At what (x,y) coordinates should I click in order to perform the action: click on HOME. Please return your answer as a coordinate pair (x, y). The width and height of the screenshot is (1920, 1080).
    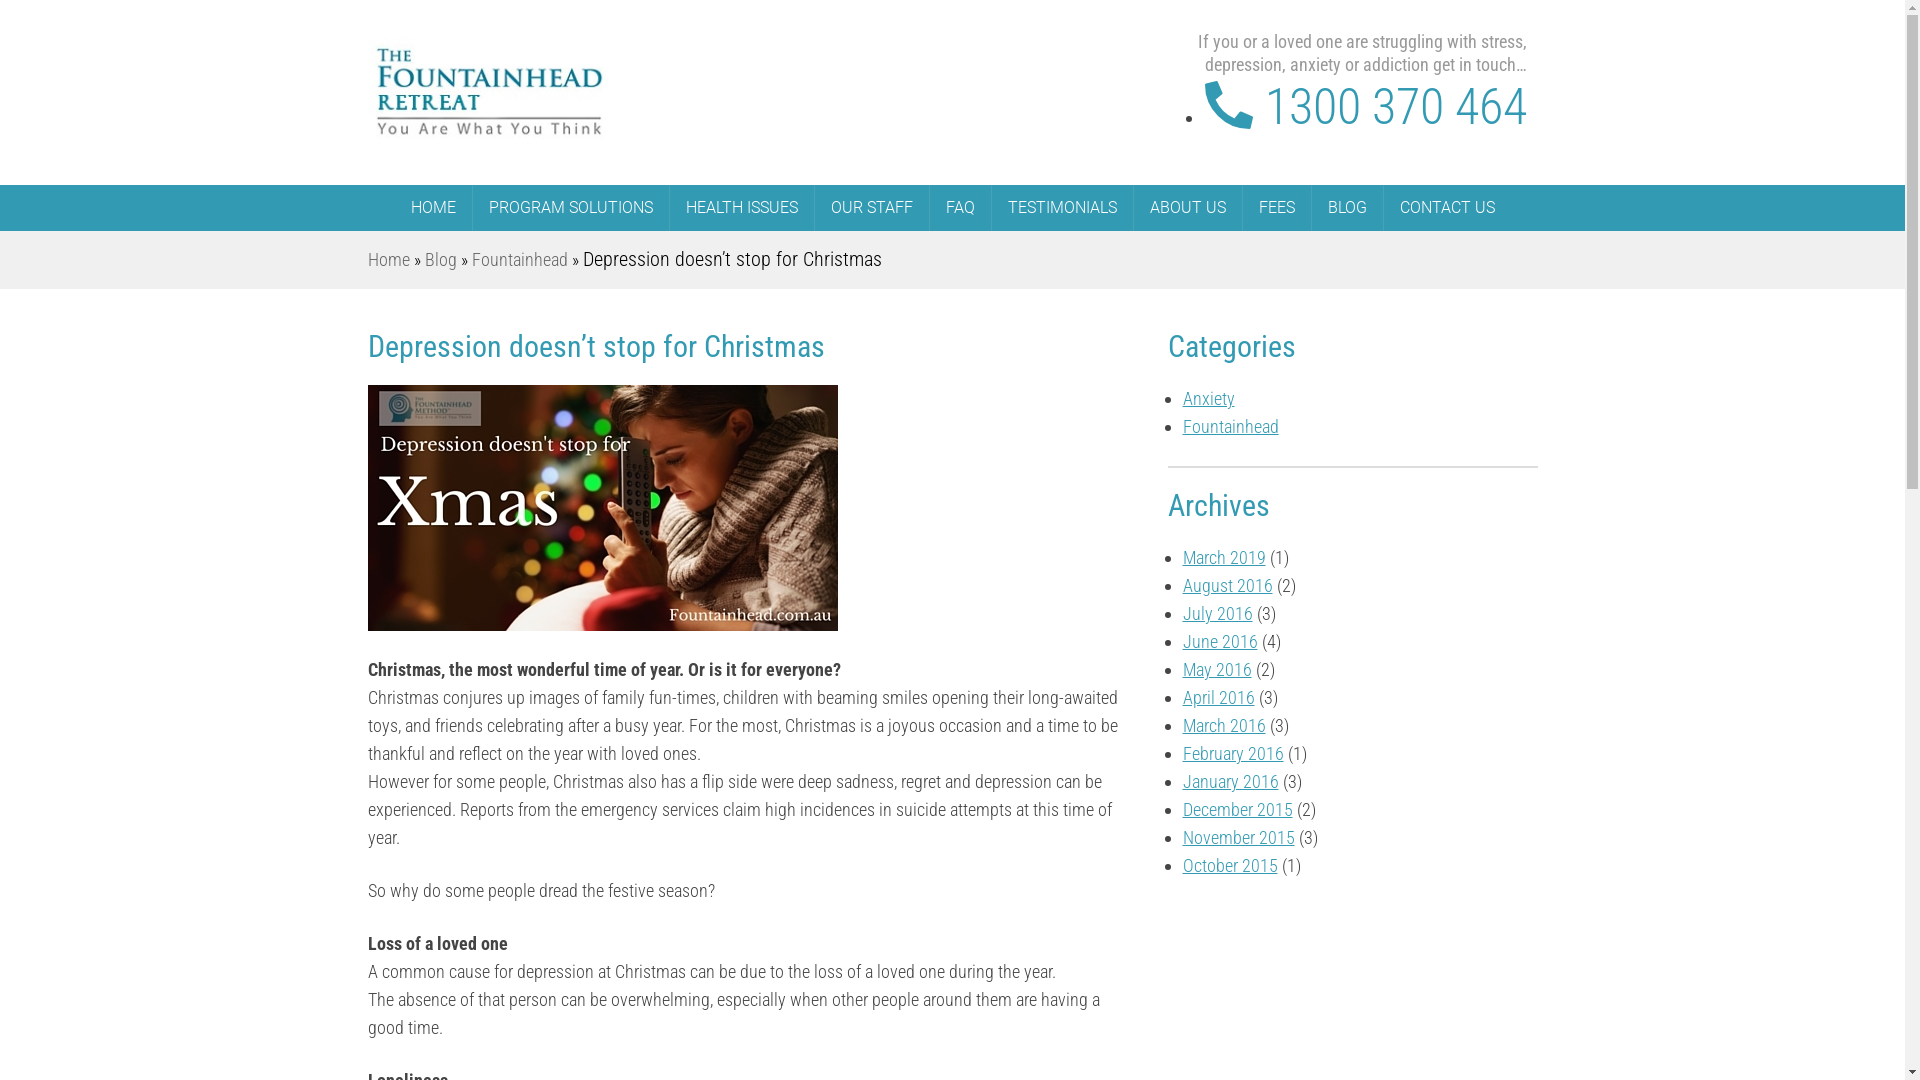
    Looking at the image, I should click on (432, 208).